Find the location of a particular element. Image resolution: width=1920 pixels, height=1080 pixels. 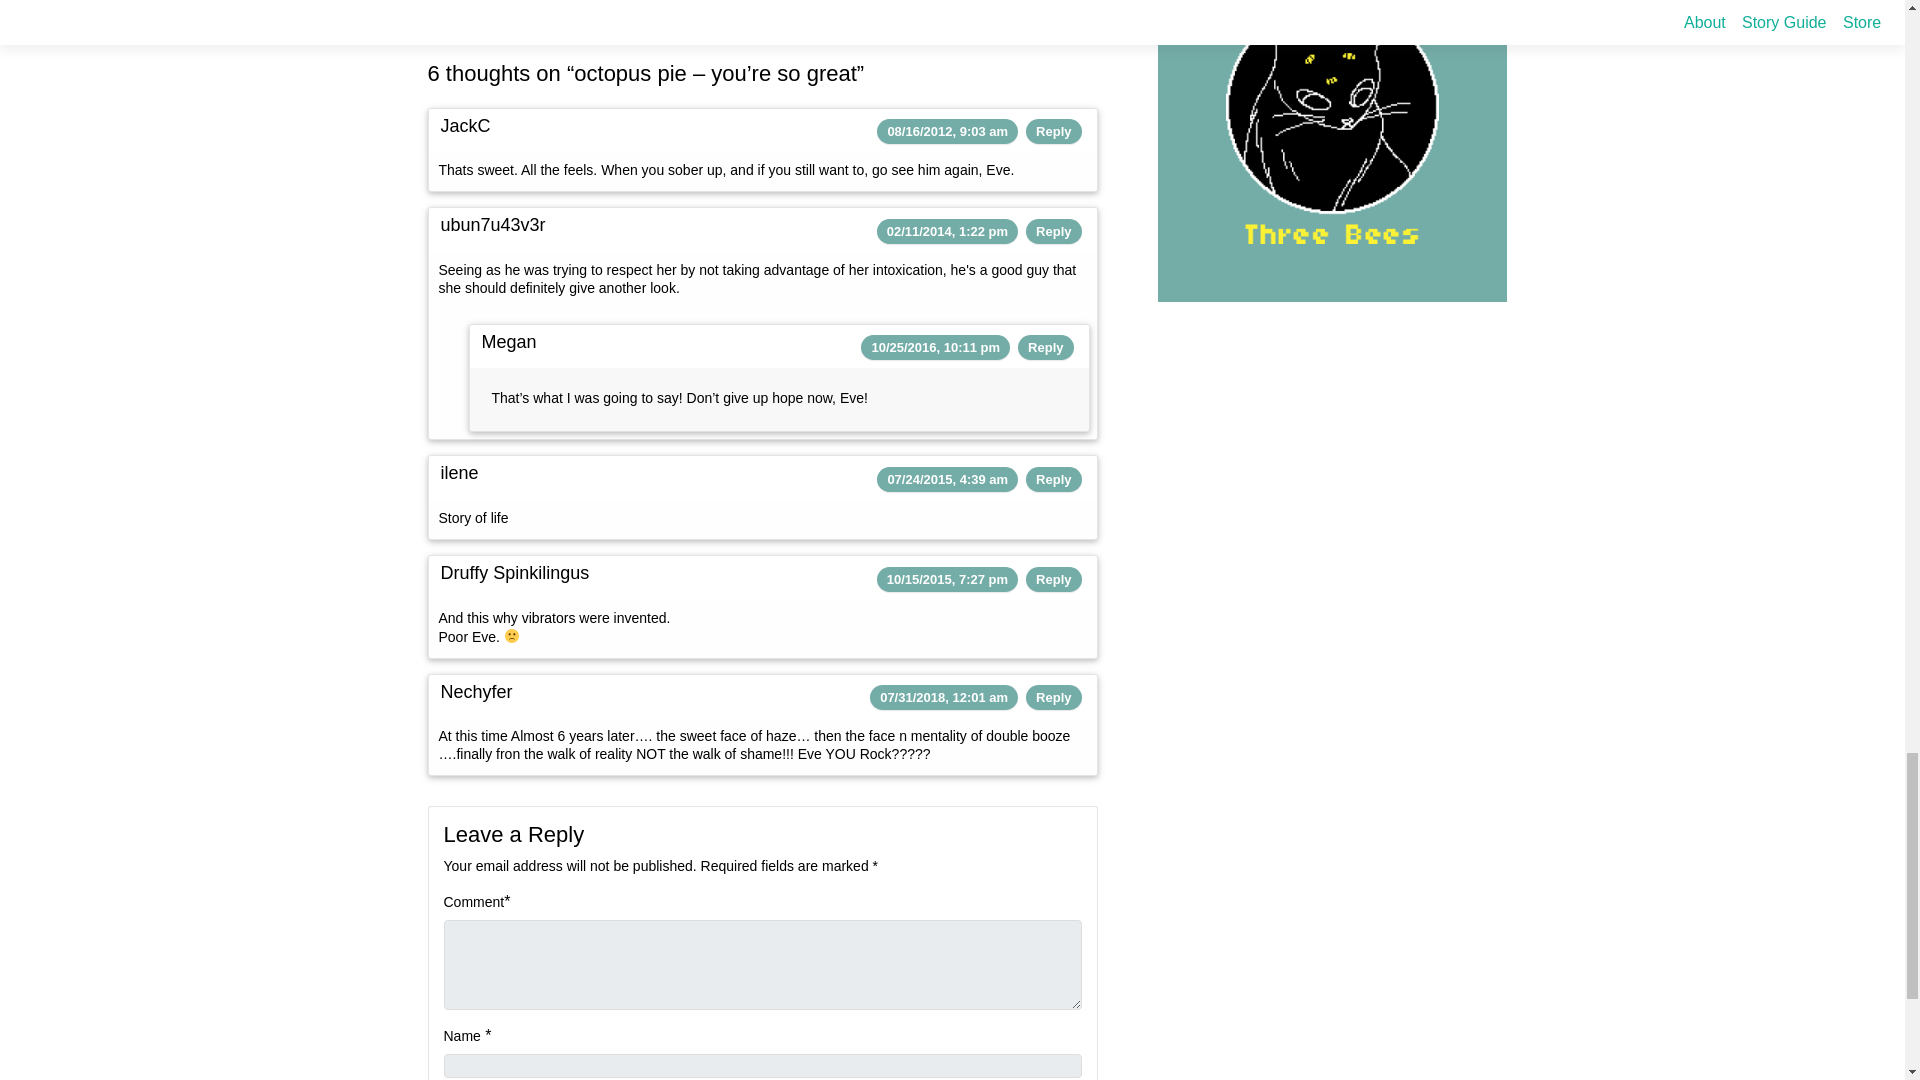

Reply is located at coordinates (1054, 698).